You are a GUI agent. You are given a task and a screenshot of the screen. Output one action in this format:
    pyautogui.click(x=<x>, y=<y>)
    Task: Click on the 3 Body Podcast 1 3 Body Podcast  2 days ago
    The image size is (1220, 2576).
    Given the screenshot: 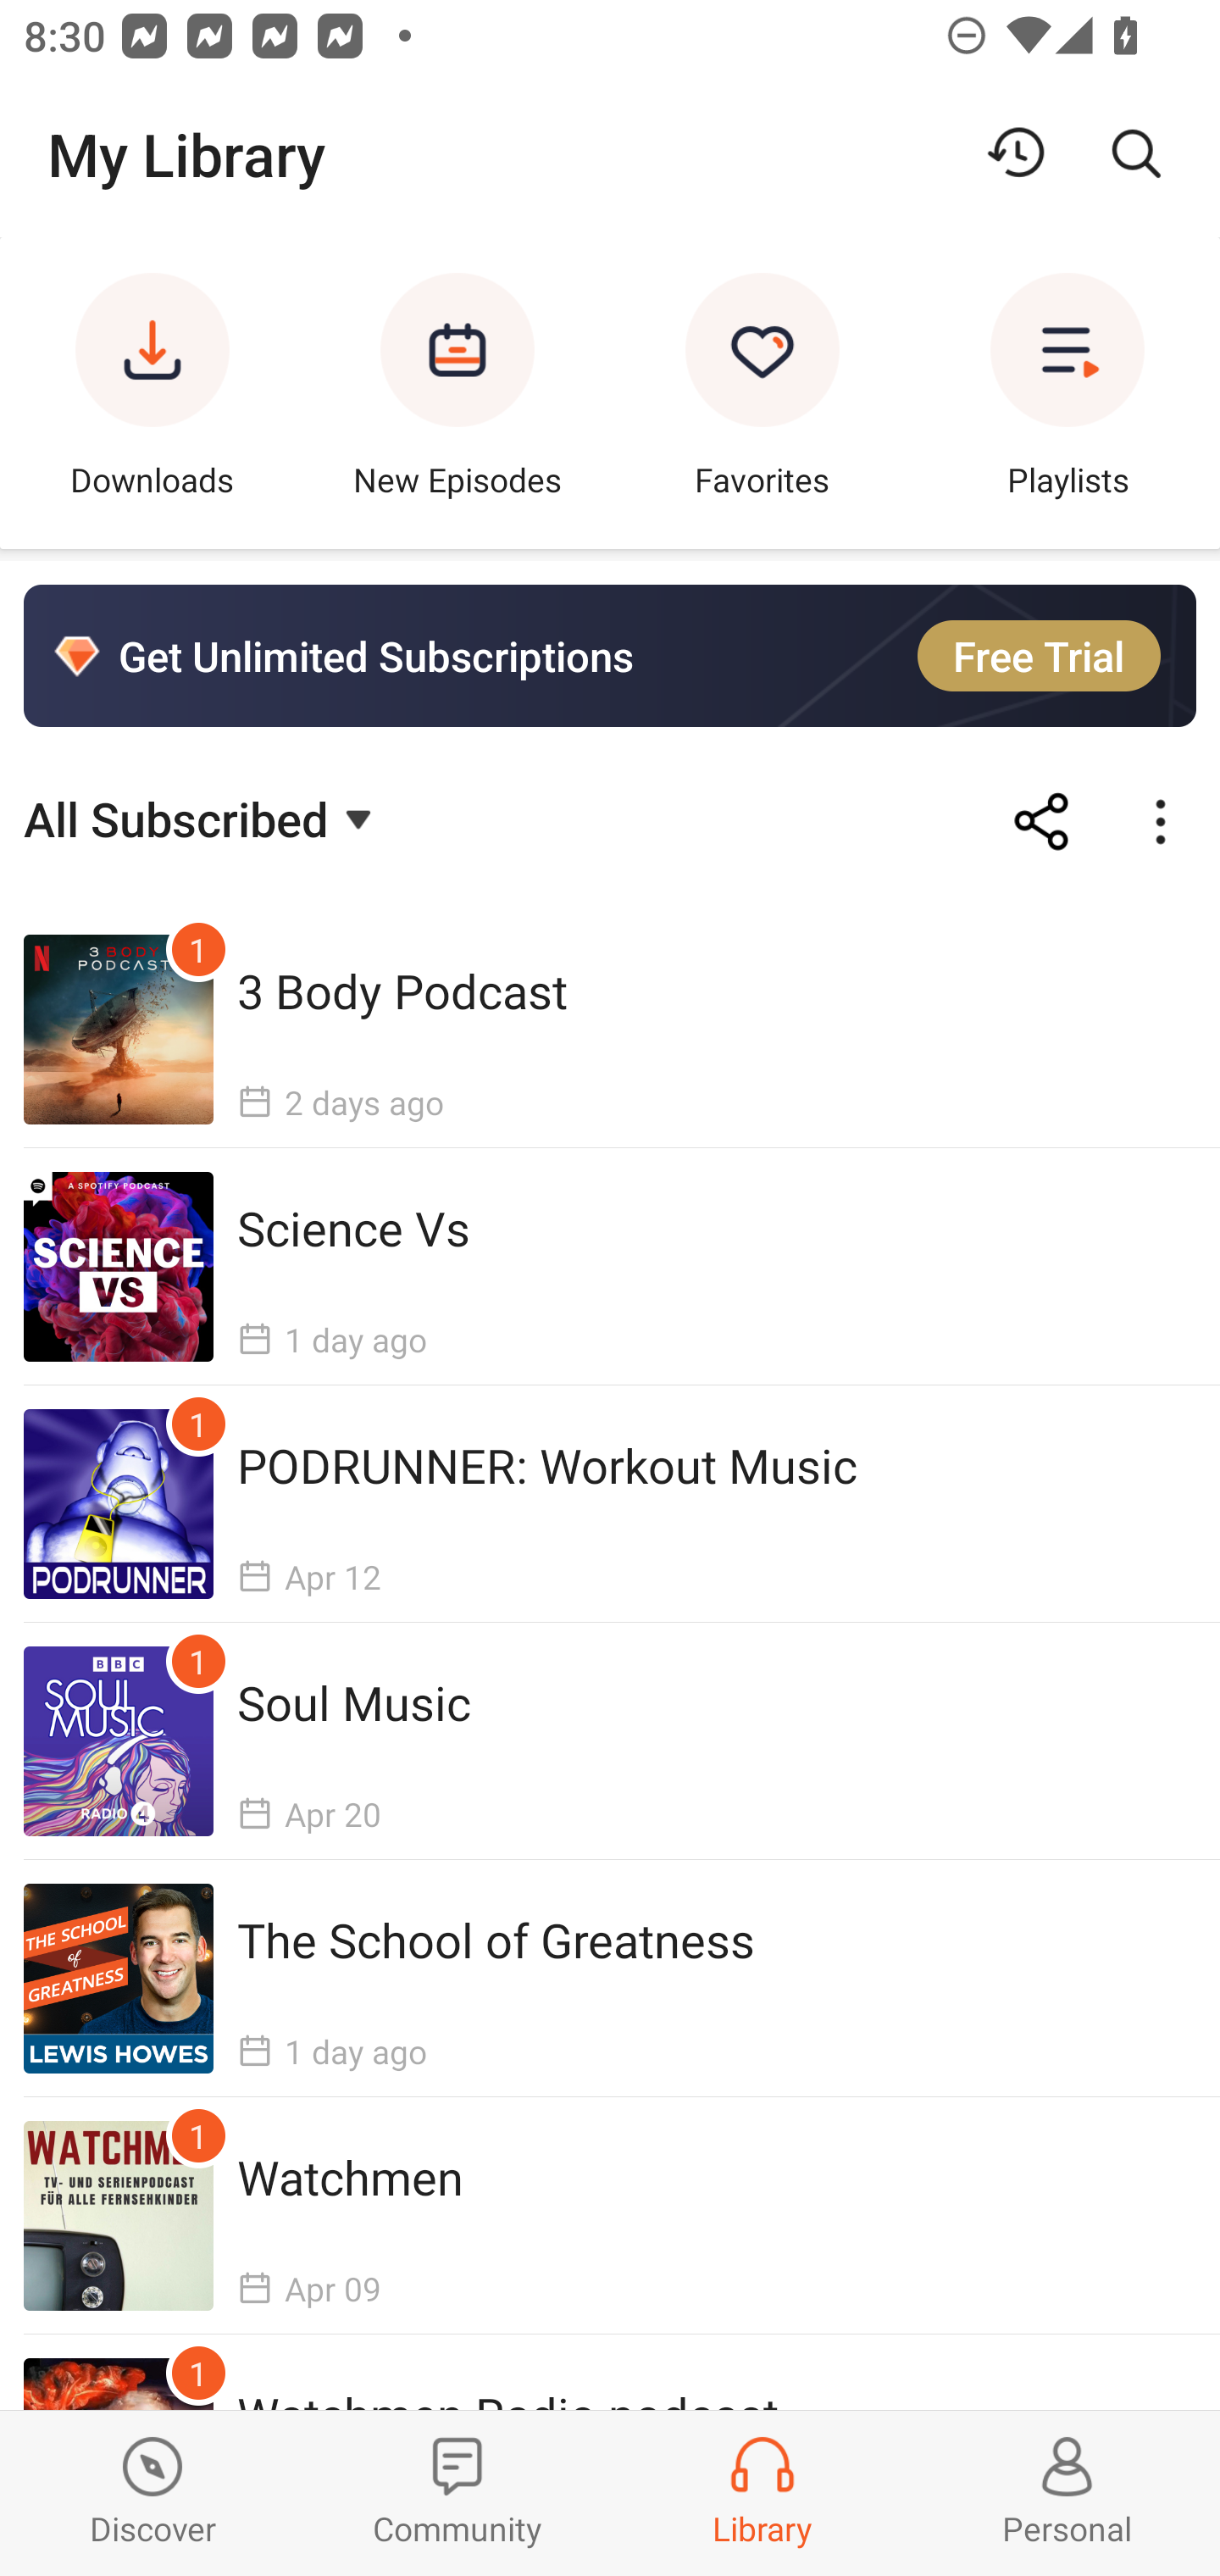 What is the action you would take?
    pyautogui.click(x=610, y=1030)
    